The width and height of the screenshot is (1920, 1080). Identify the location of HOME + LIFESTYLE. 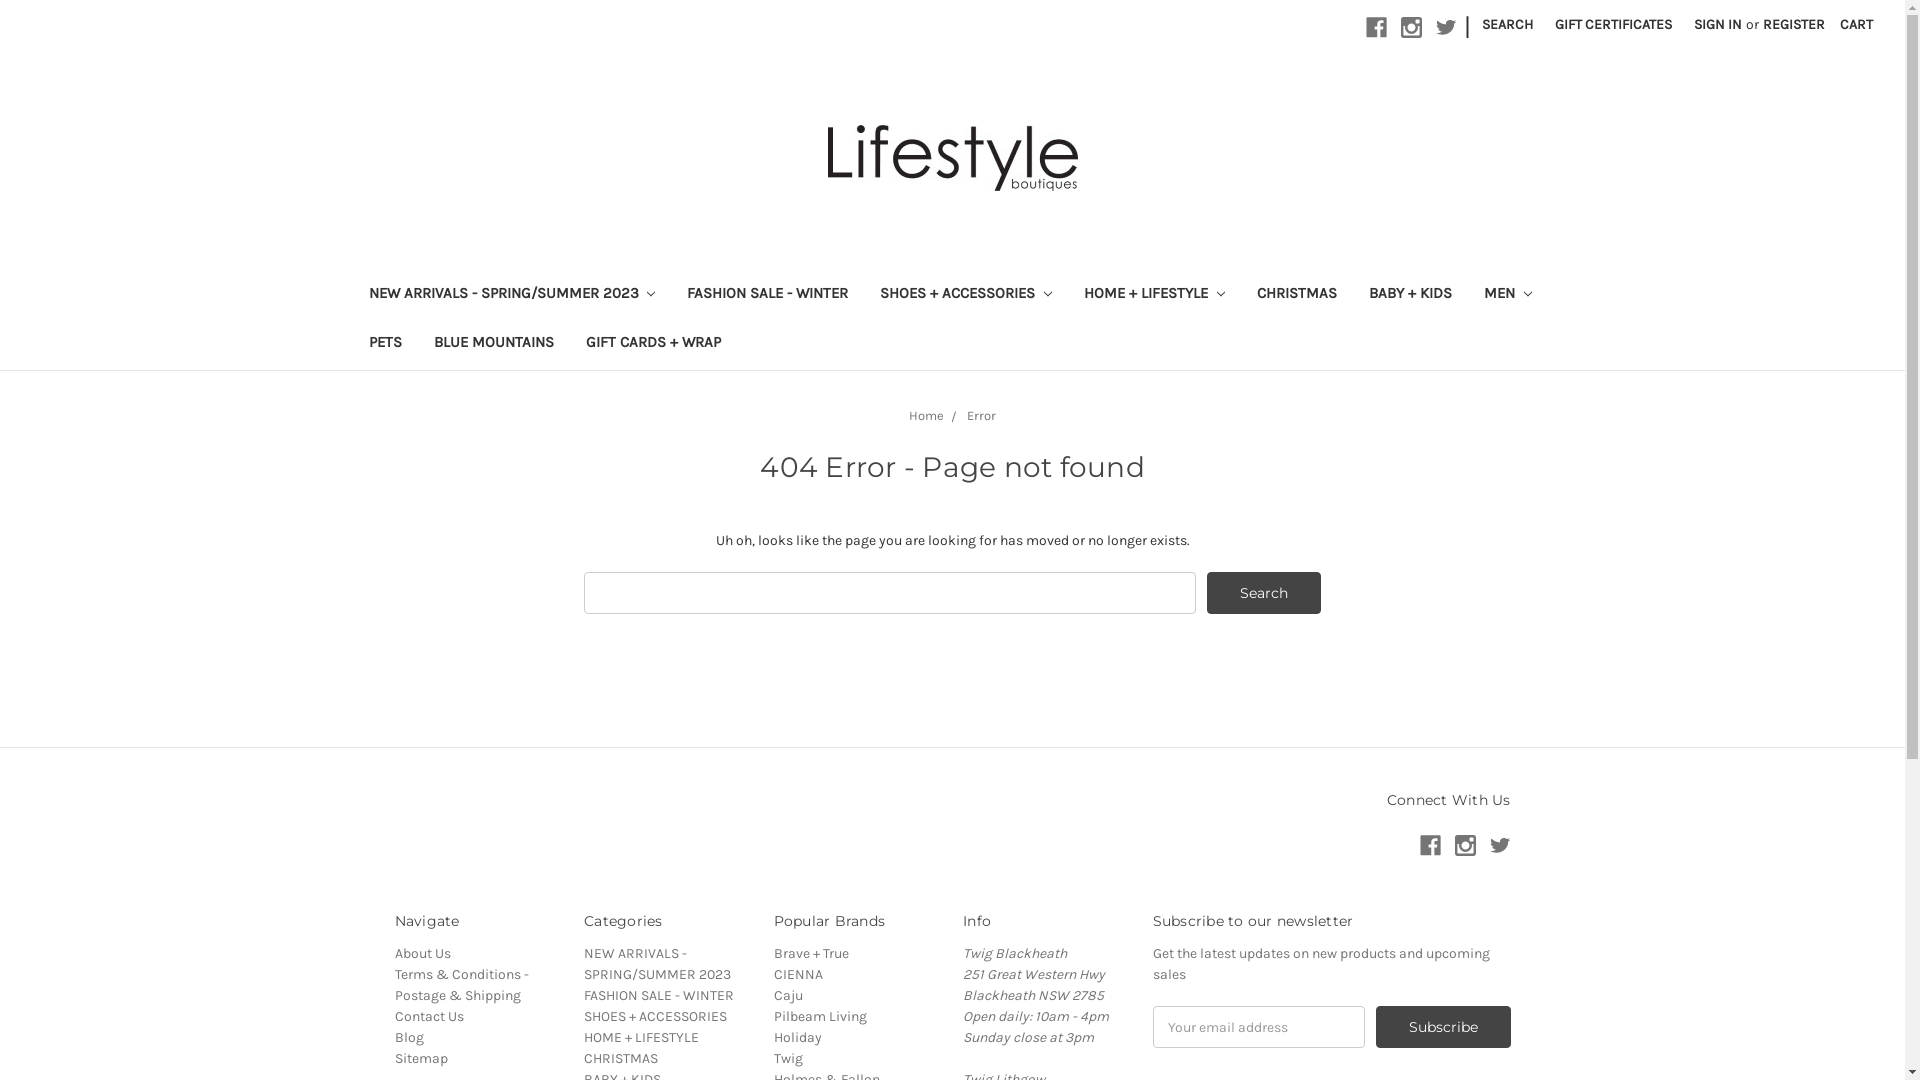
(642, 1038).